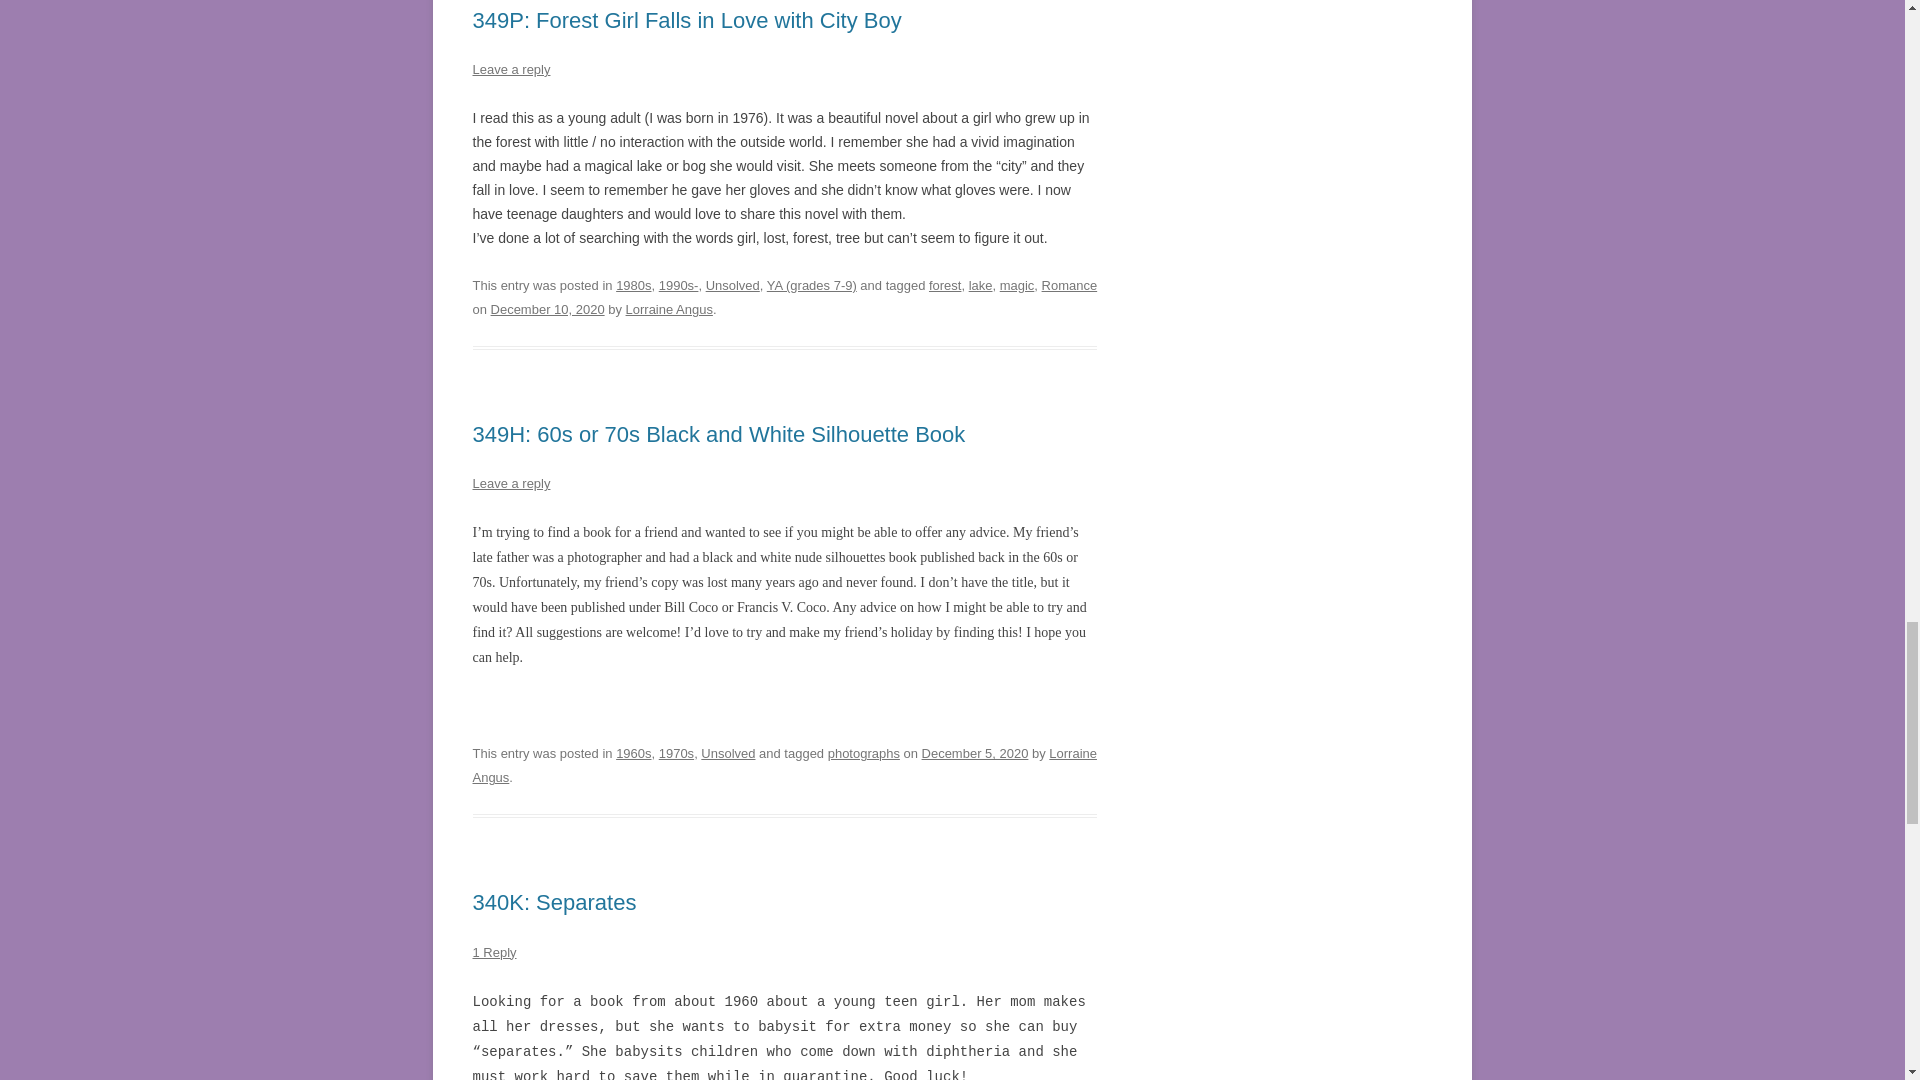  I want to click on View all posts by Lorraine Angus, so click(668, 310).